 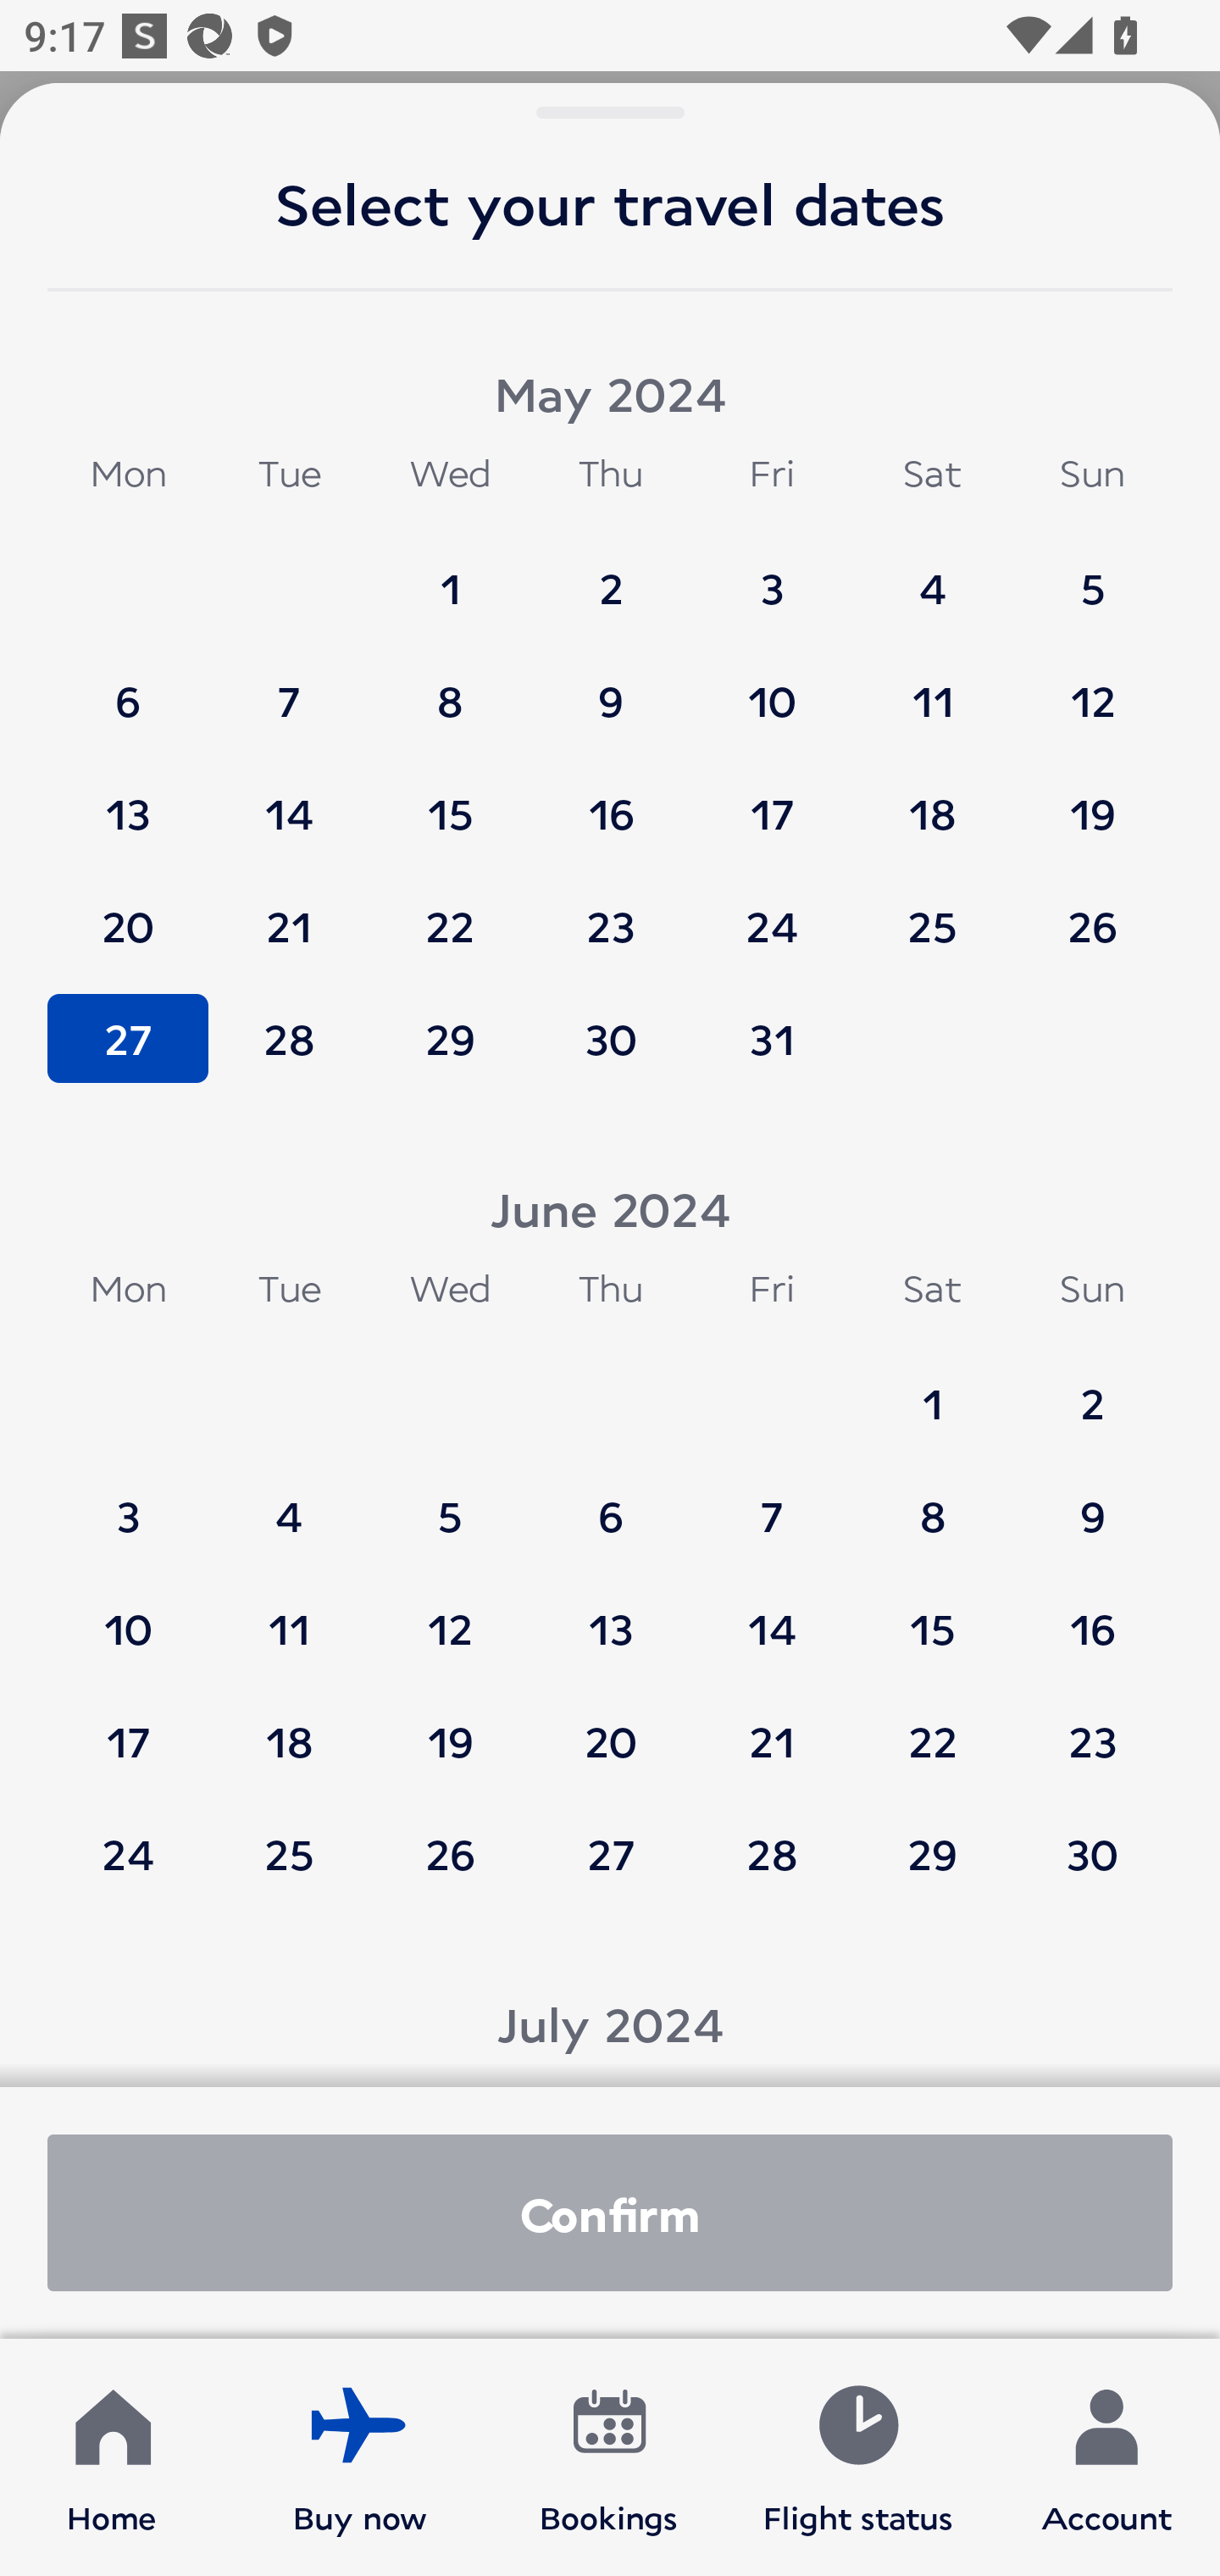 What do you see at coordinates (611, 685) in the screenshot?
I see `9` at bounding box center [611, 685].